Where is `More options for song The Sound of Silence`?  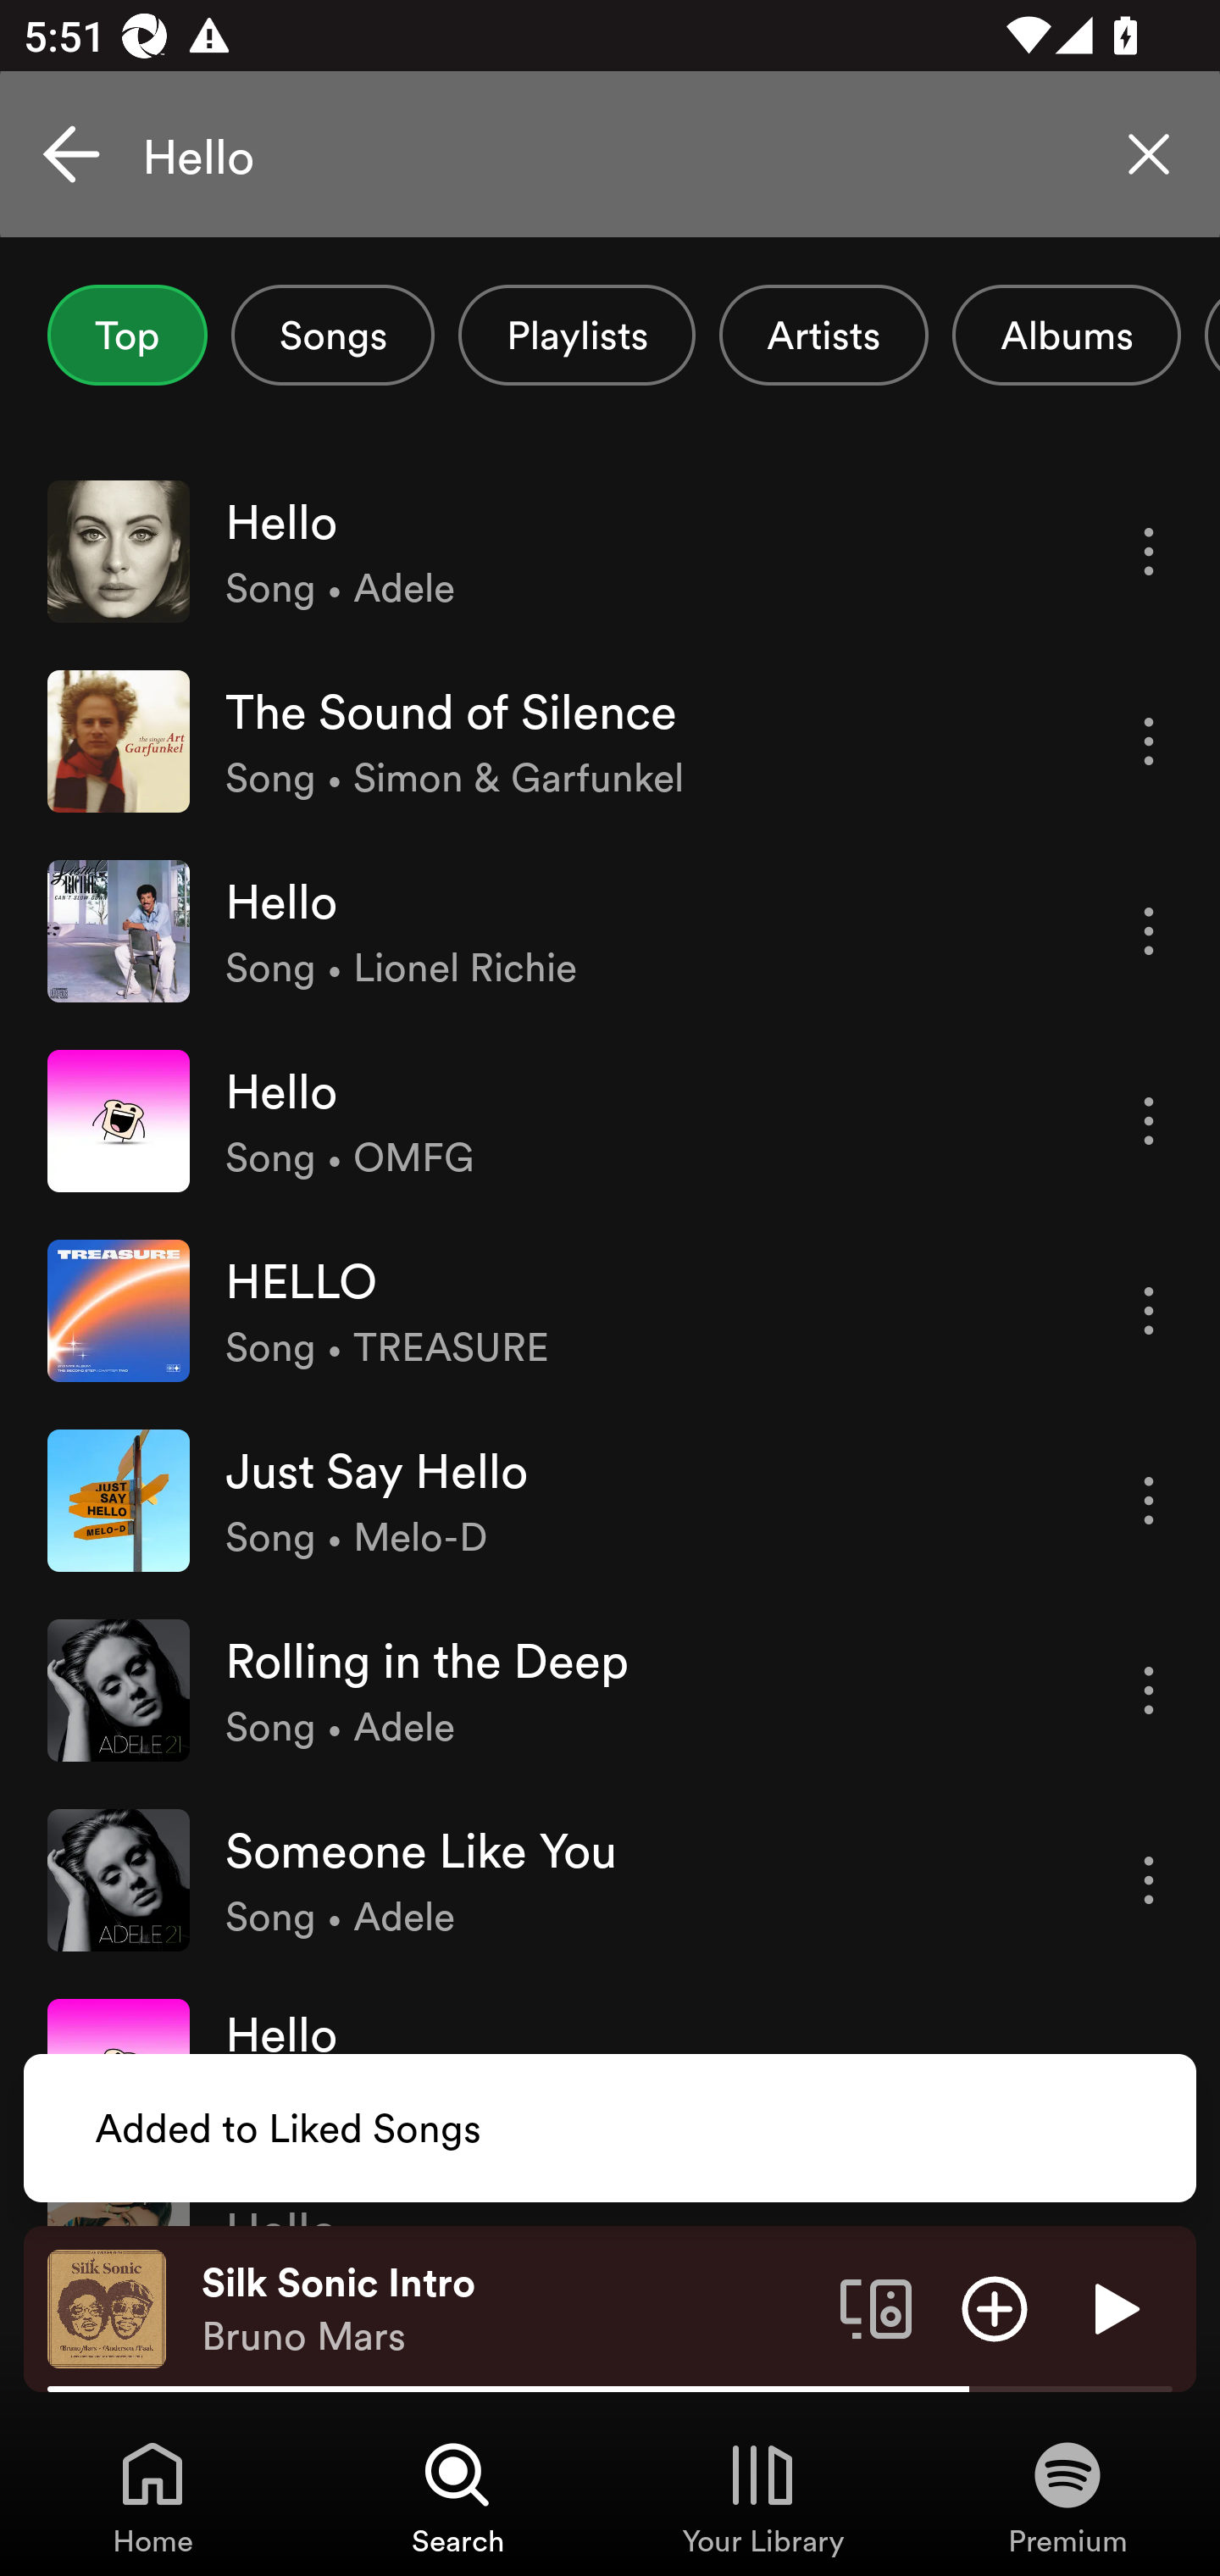
More options for song The Sound of Silence is located at coordinates (1149, 741).